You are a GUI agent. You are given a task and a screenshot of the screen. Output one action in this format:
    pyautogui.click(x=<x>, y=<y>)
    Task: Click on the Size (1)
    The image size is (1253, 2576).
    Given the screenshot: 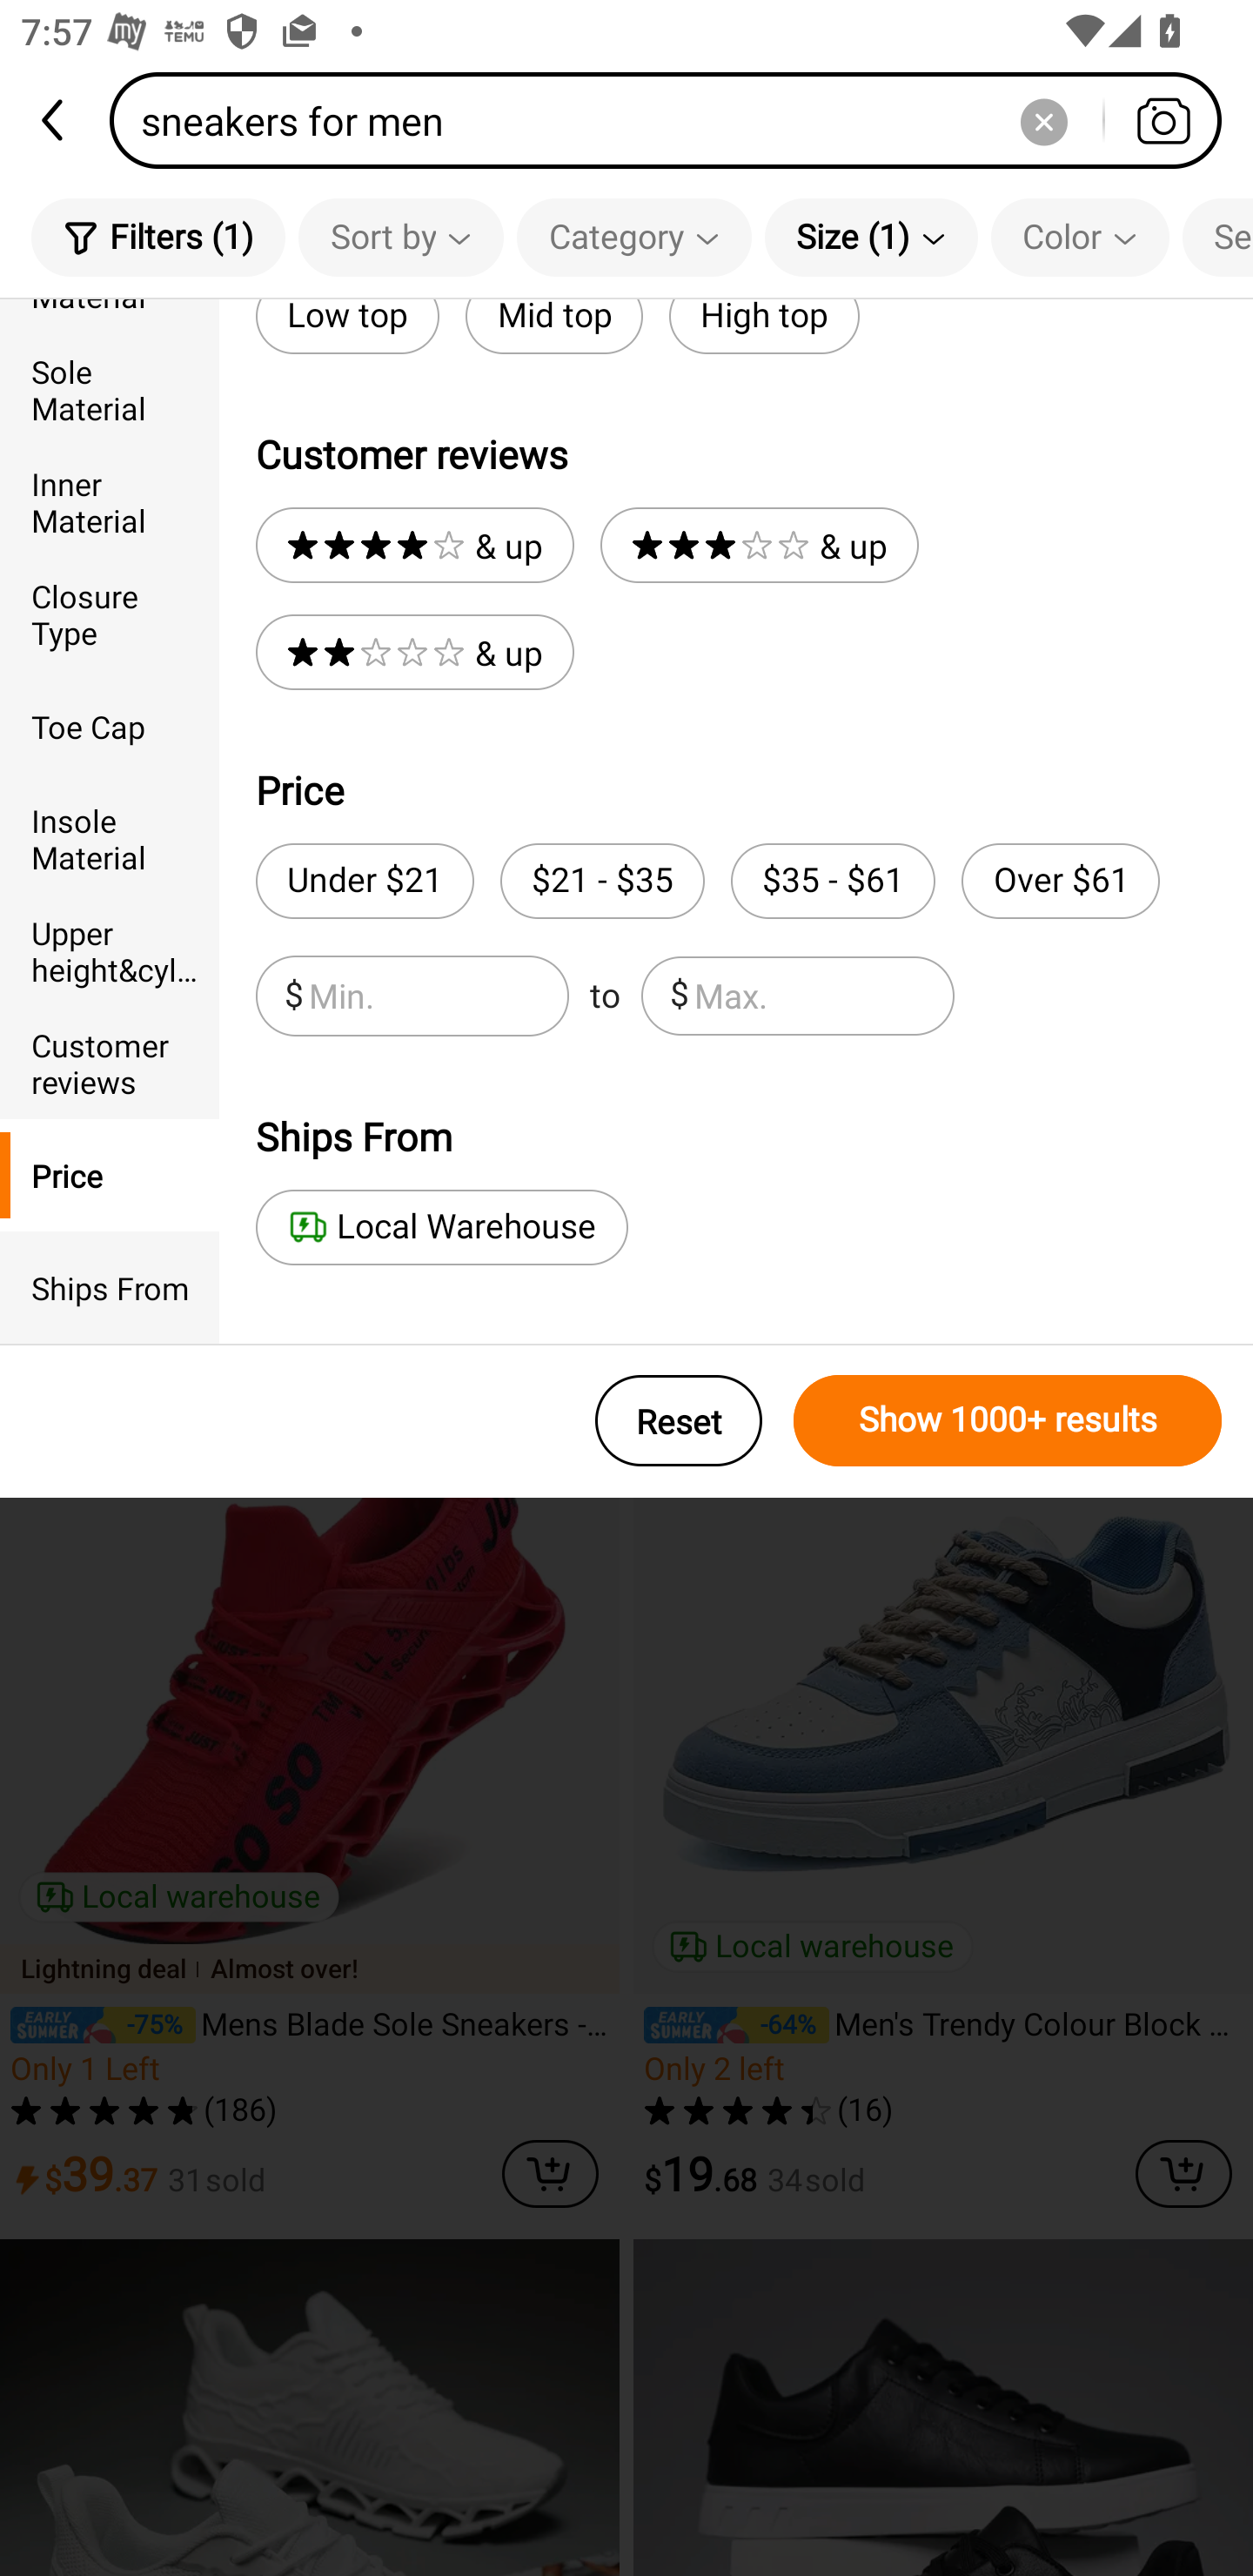 What is the action you would take?
    pyautogui.click(x=871, y=237)
    